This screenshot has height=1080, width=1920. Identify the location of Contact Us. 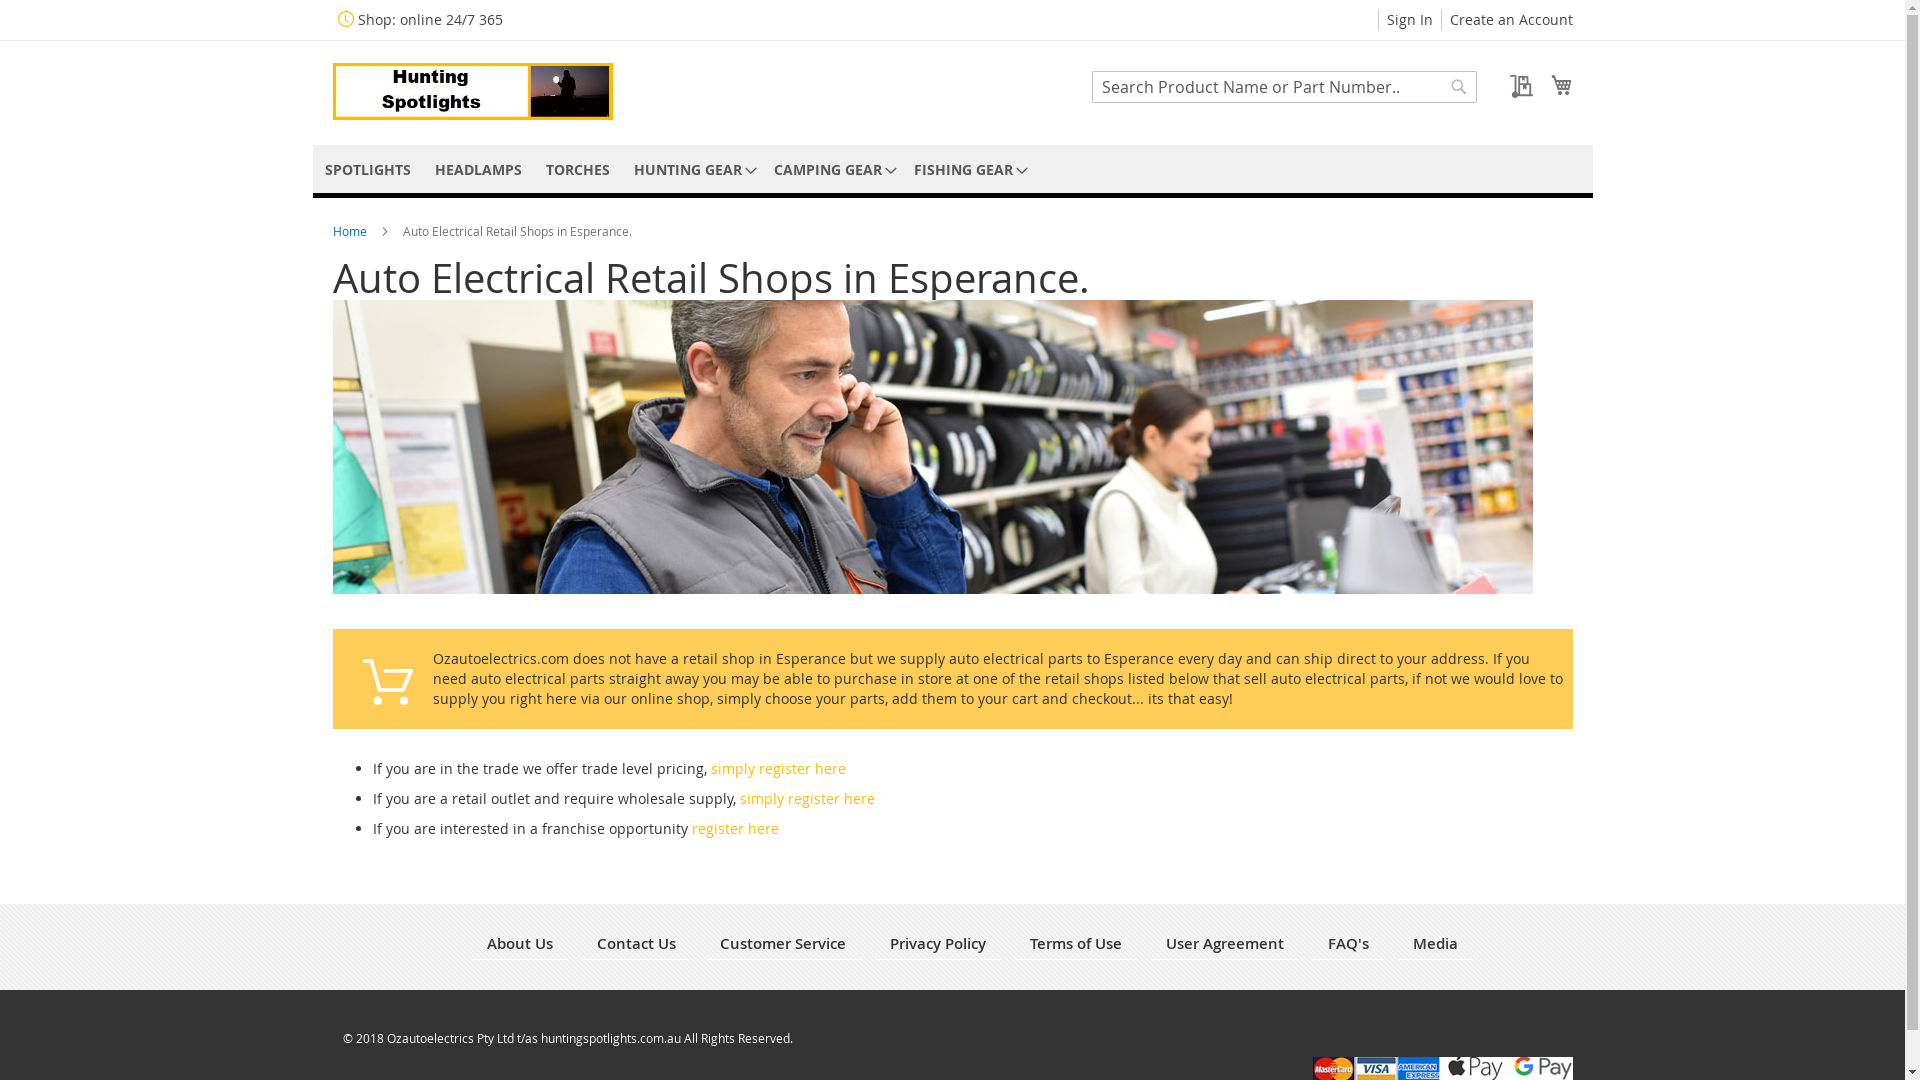
(636, 944).